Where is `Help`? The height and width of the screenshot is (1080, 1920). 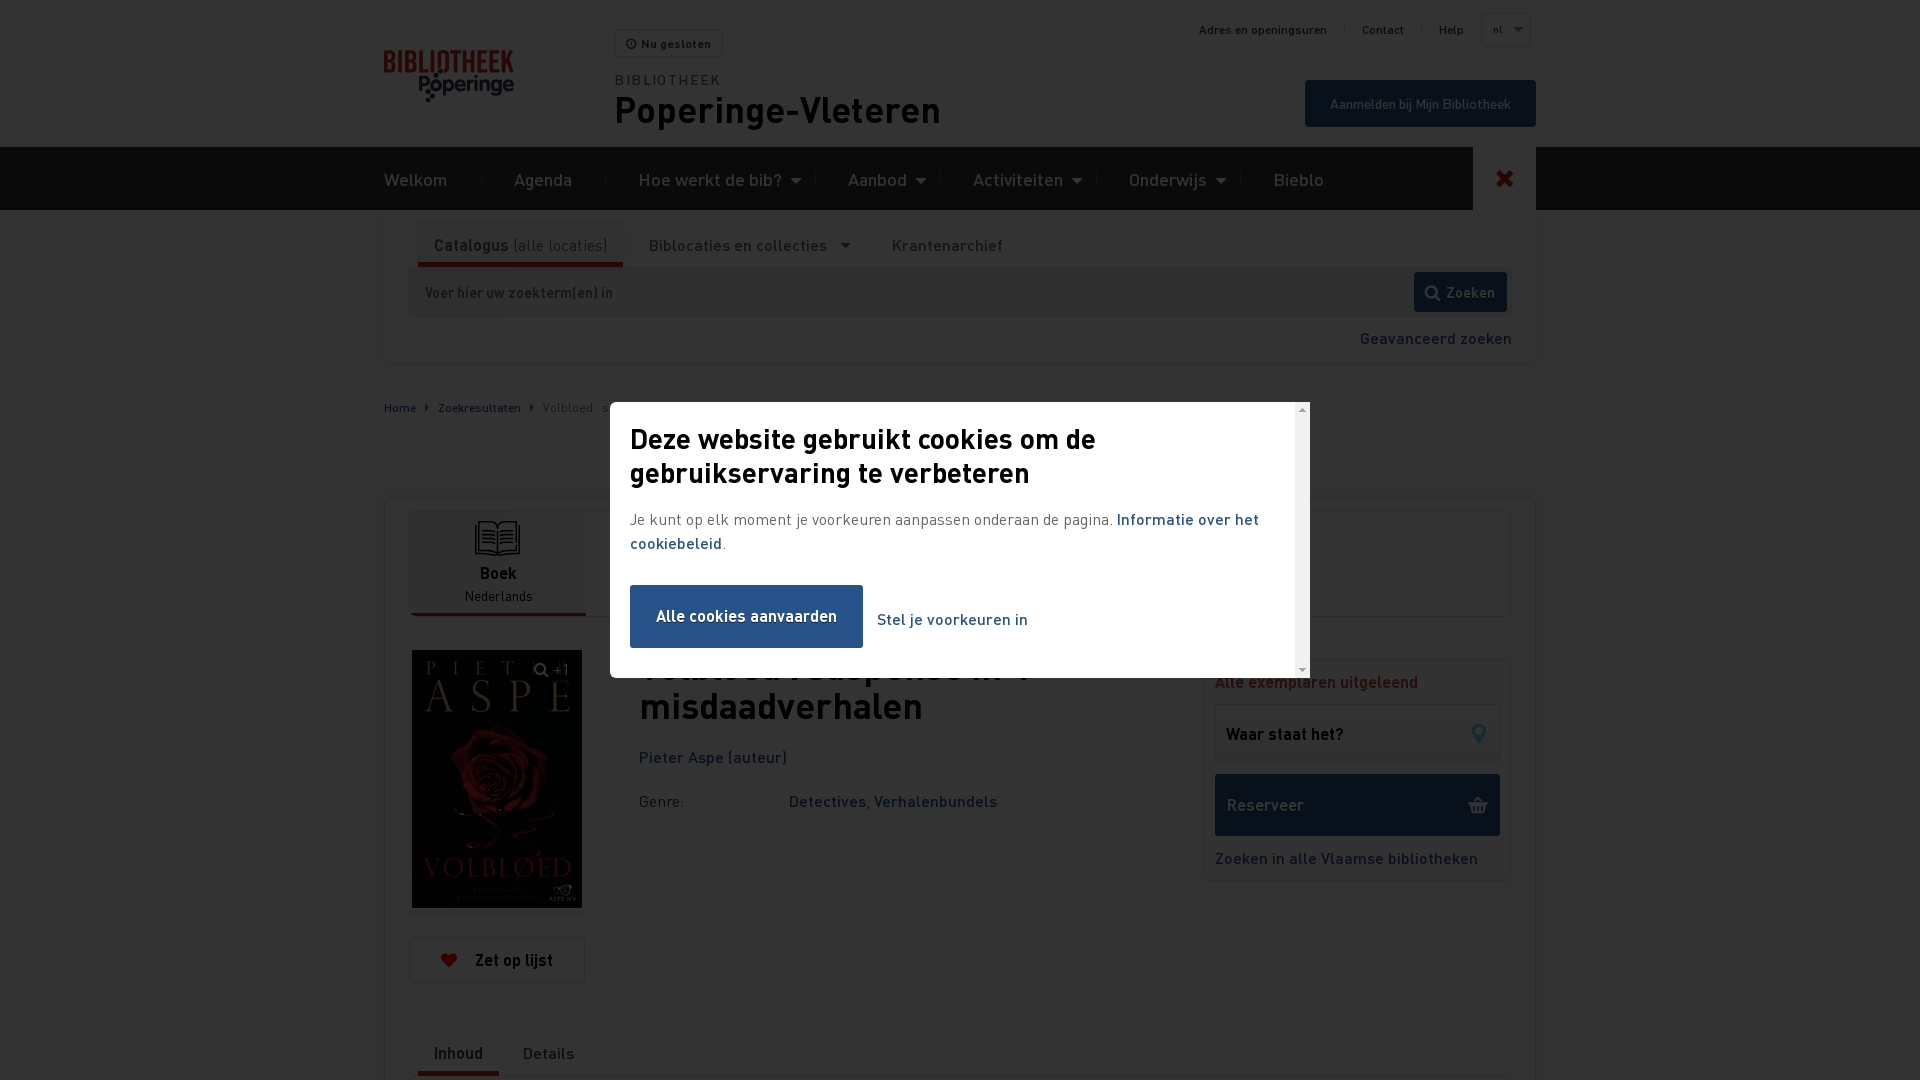
Help is located at coordinates (1452, 30).